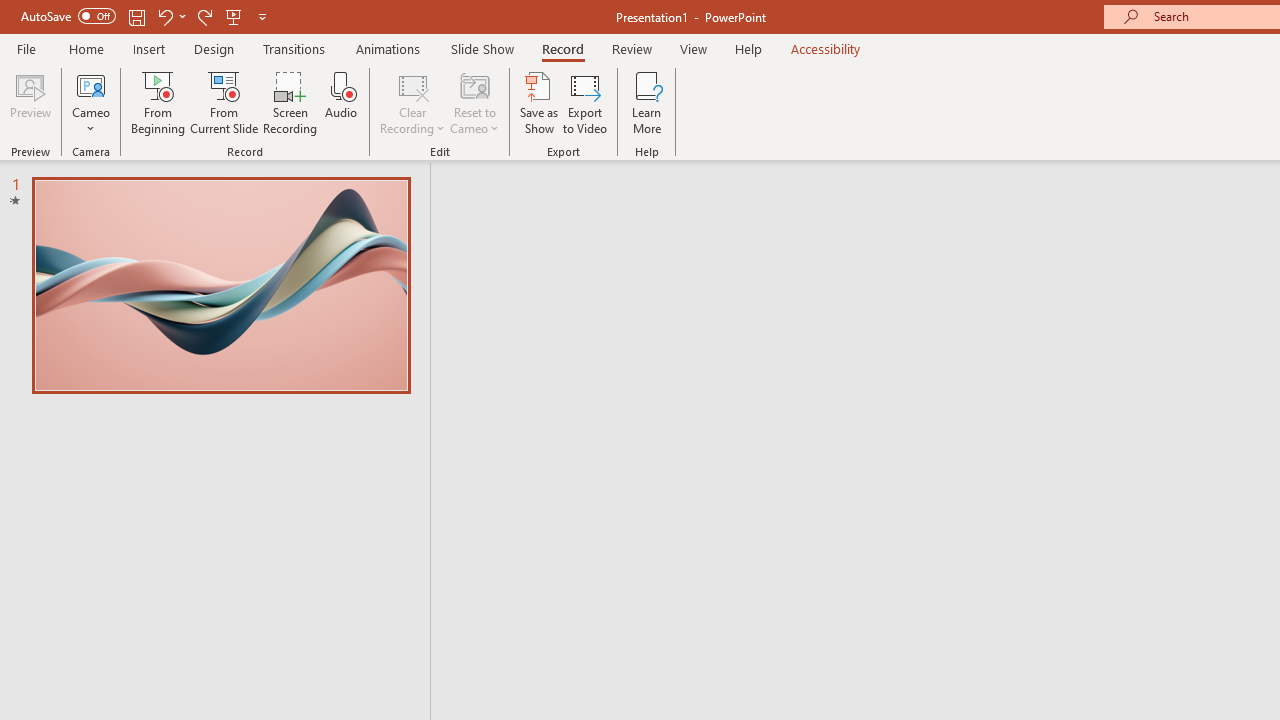 This screenshot has height=720, width=1280. I want to click on Screen Recording, so click(290, 102).